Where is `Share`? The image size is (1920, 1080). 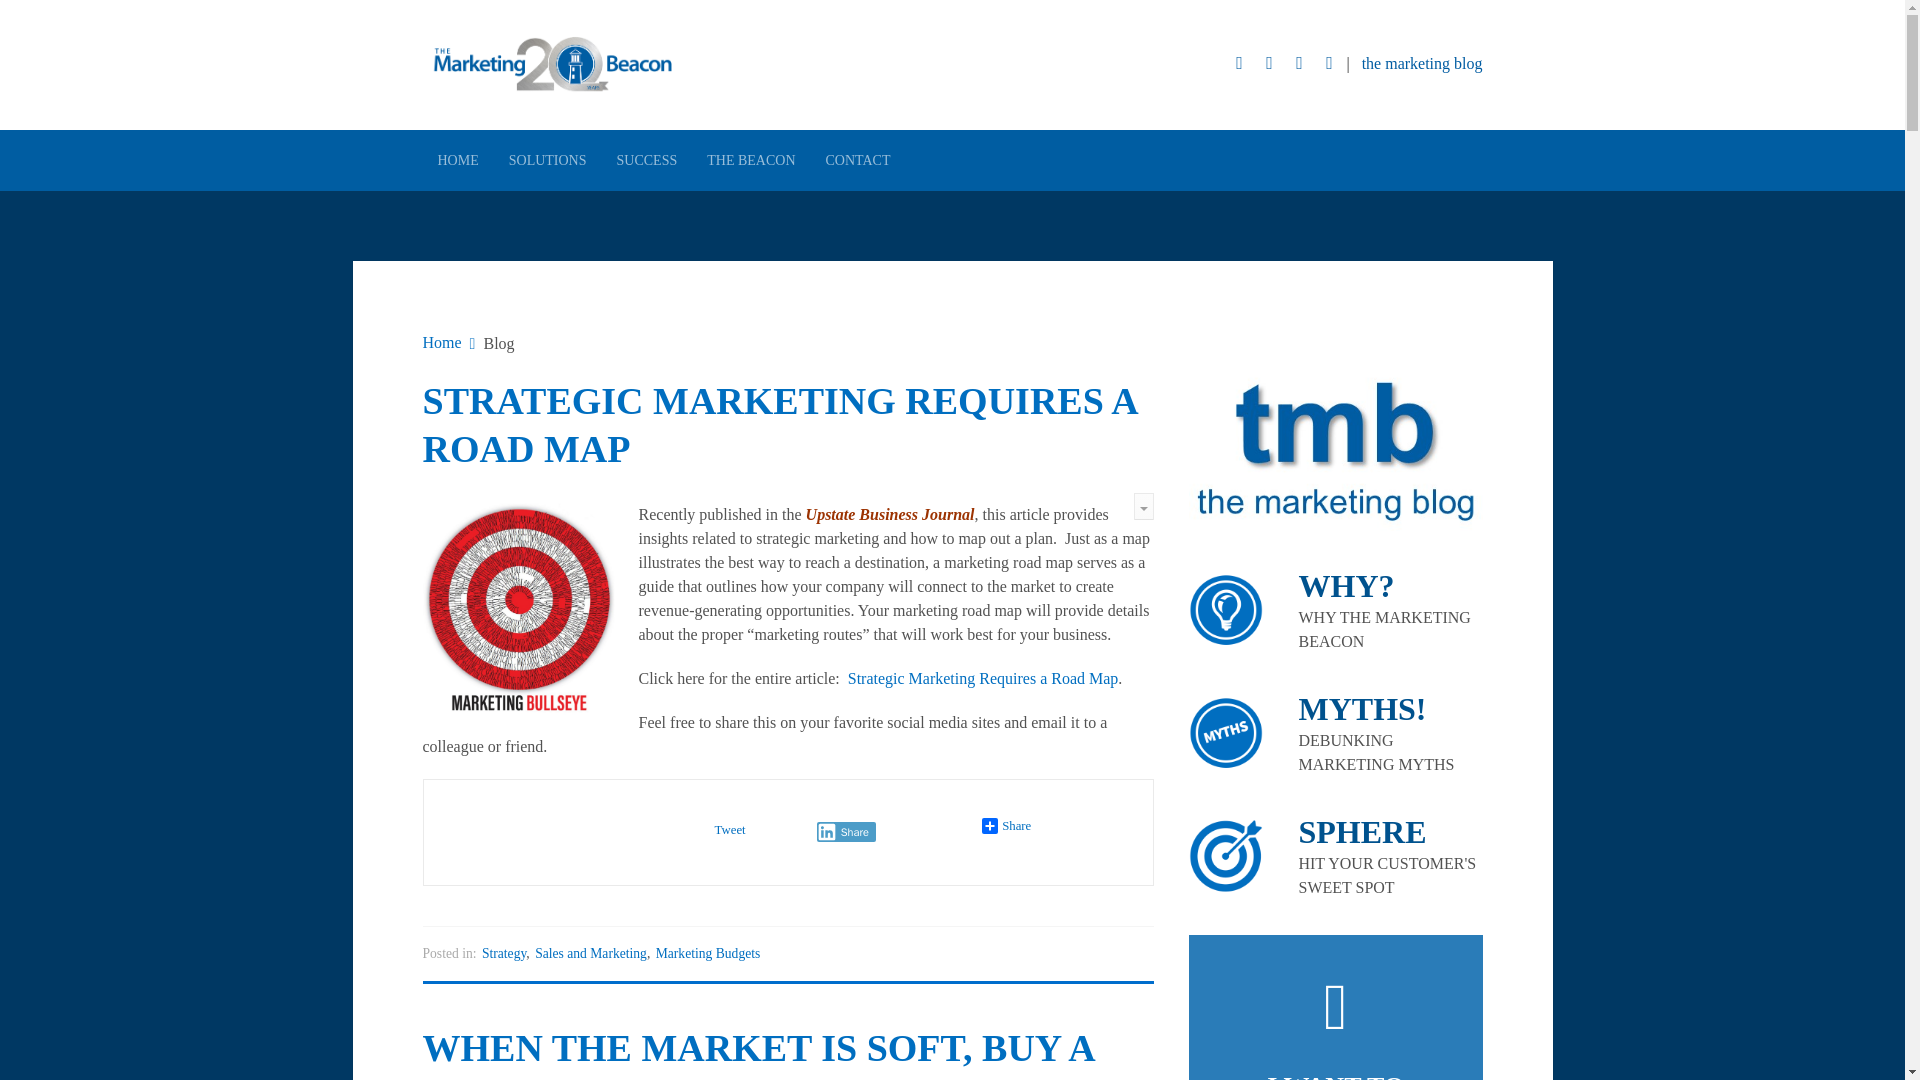
Share is located at coordinates (1006, 825).